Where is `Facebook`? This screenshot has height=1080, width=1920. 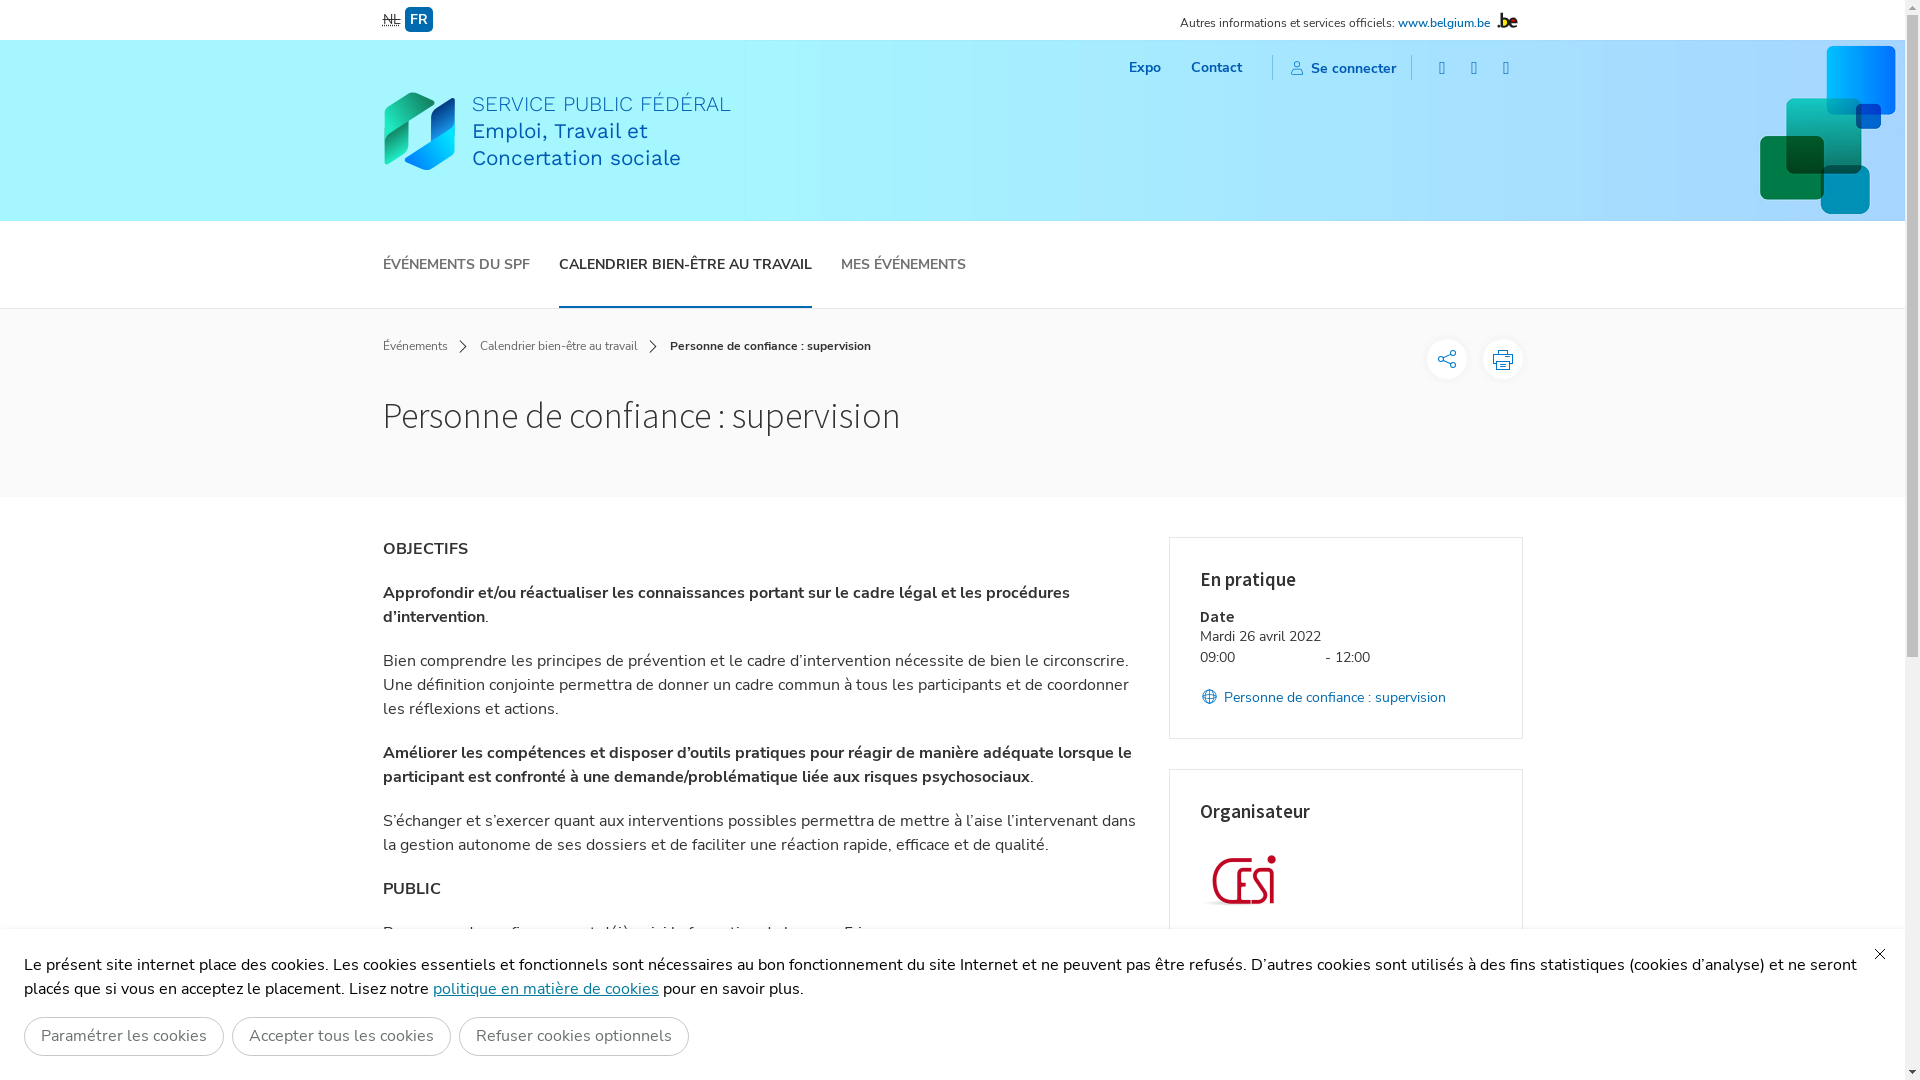 Facebook is located at coordinates (1443, 68).